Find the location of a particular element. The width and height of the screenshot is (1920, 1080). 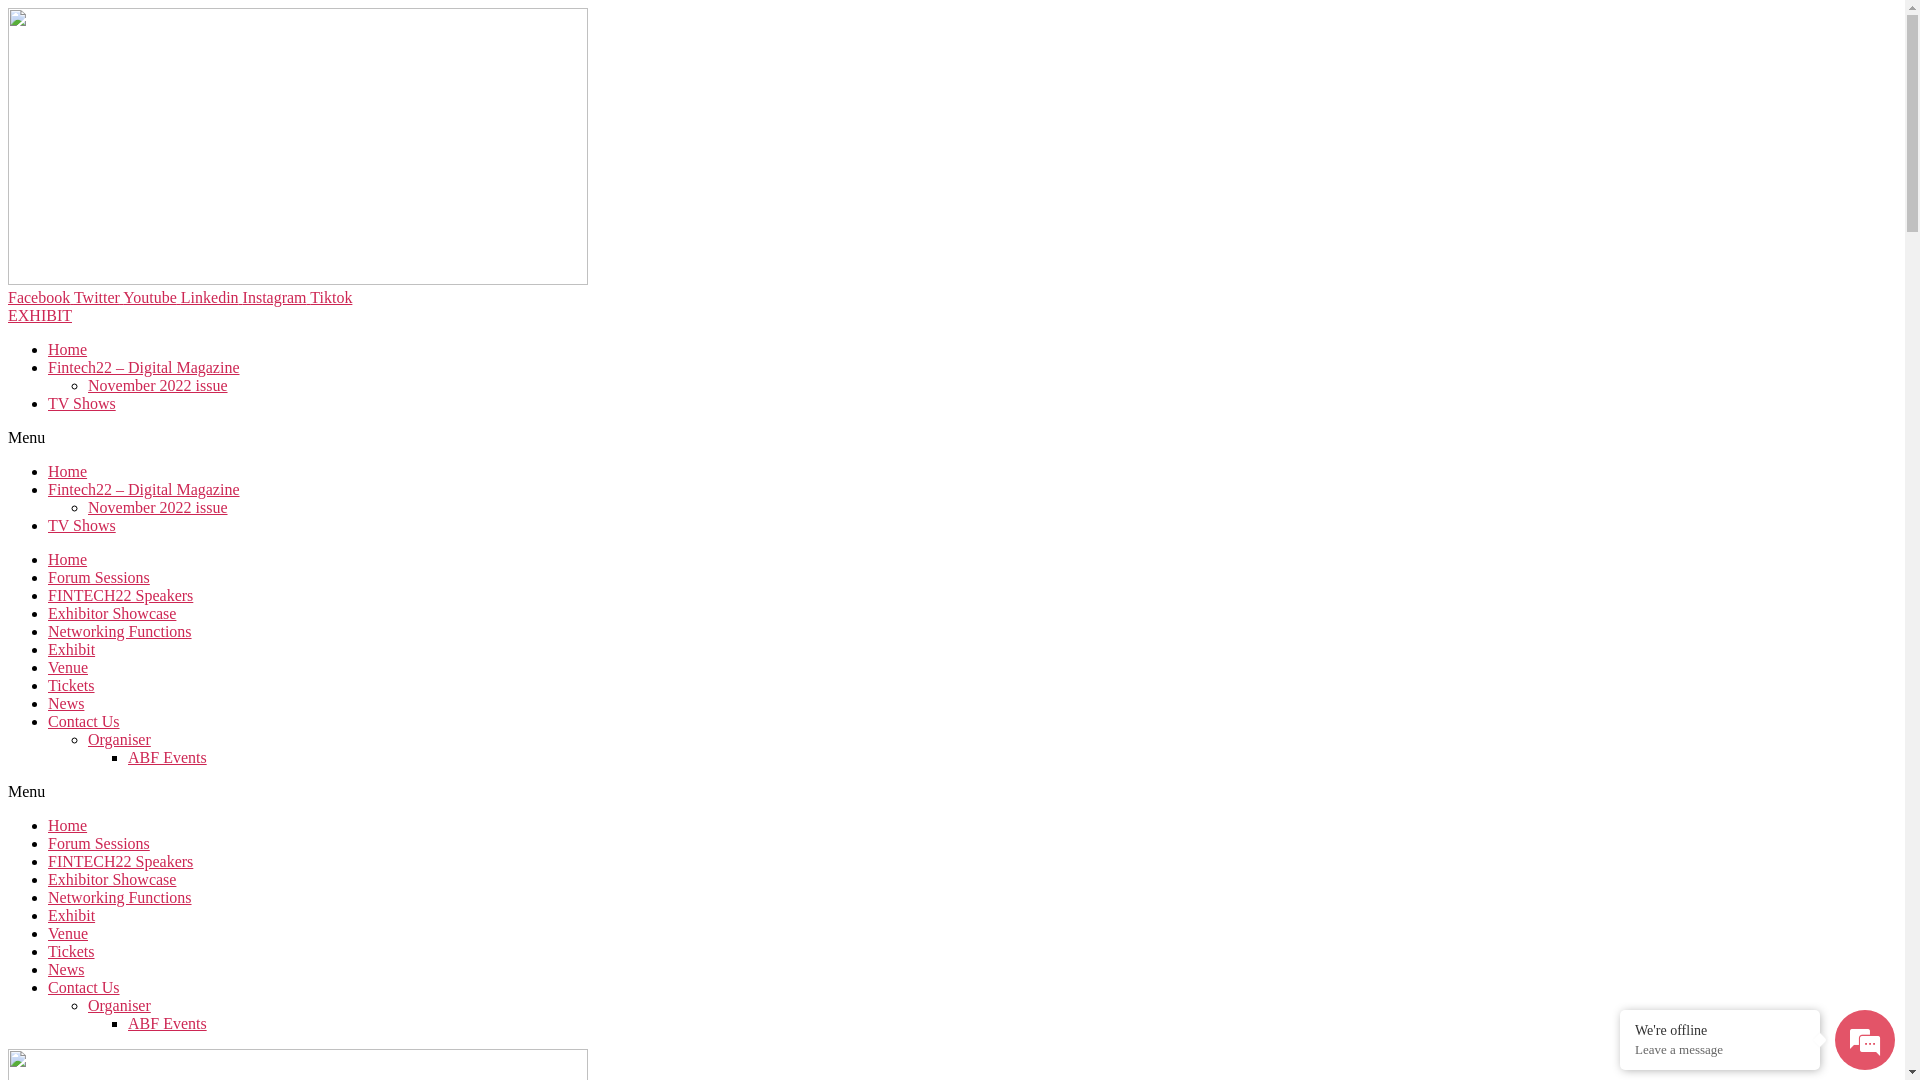

Home is located at coordinates (68, 826).